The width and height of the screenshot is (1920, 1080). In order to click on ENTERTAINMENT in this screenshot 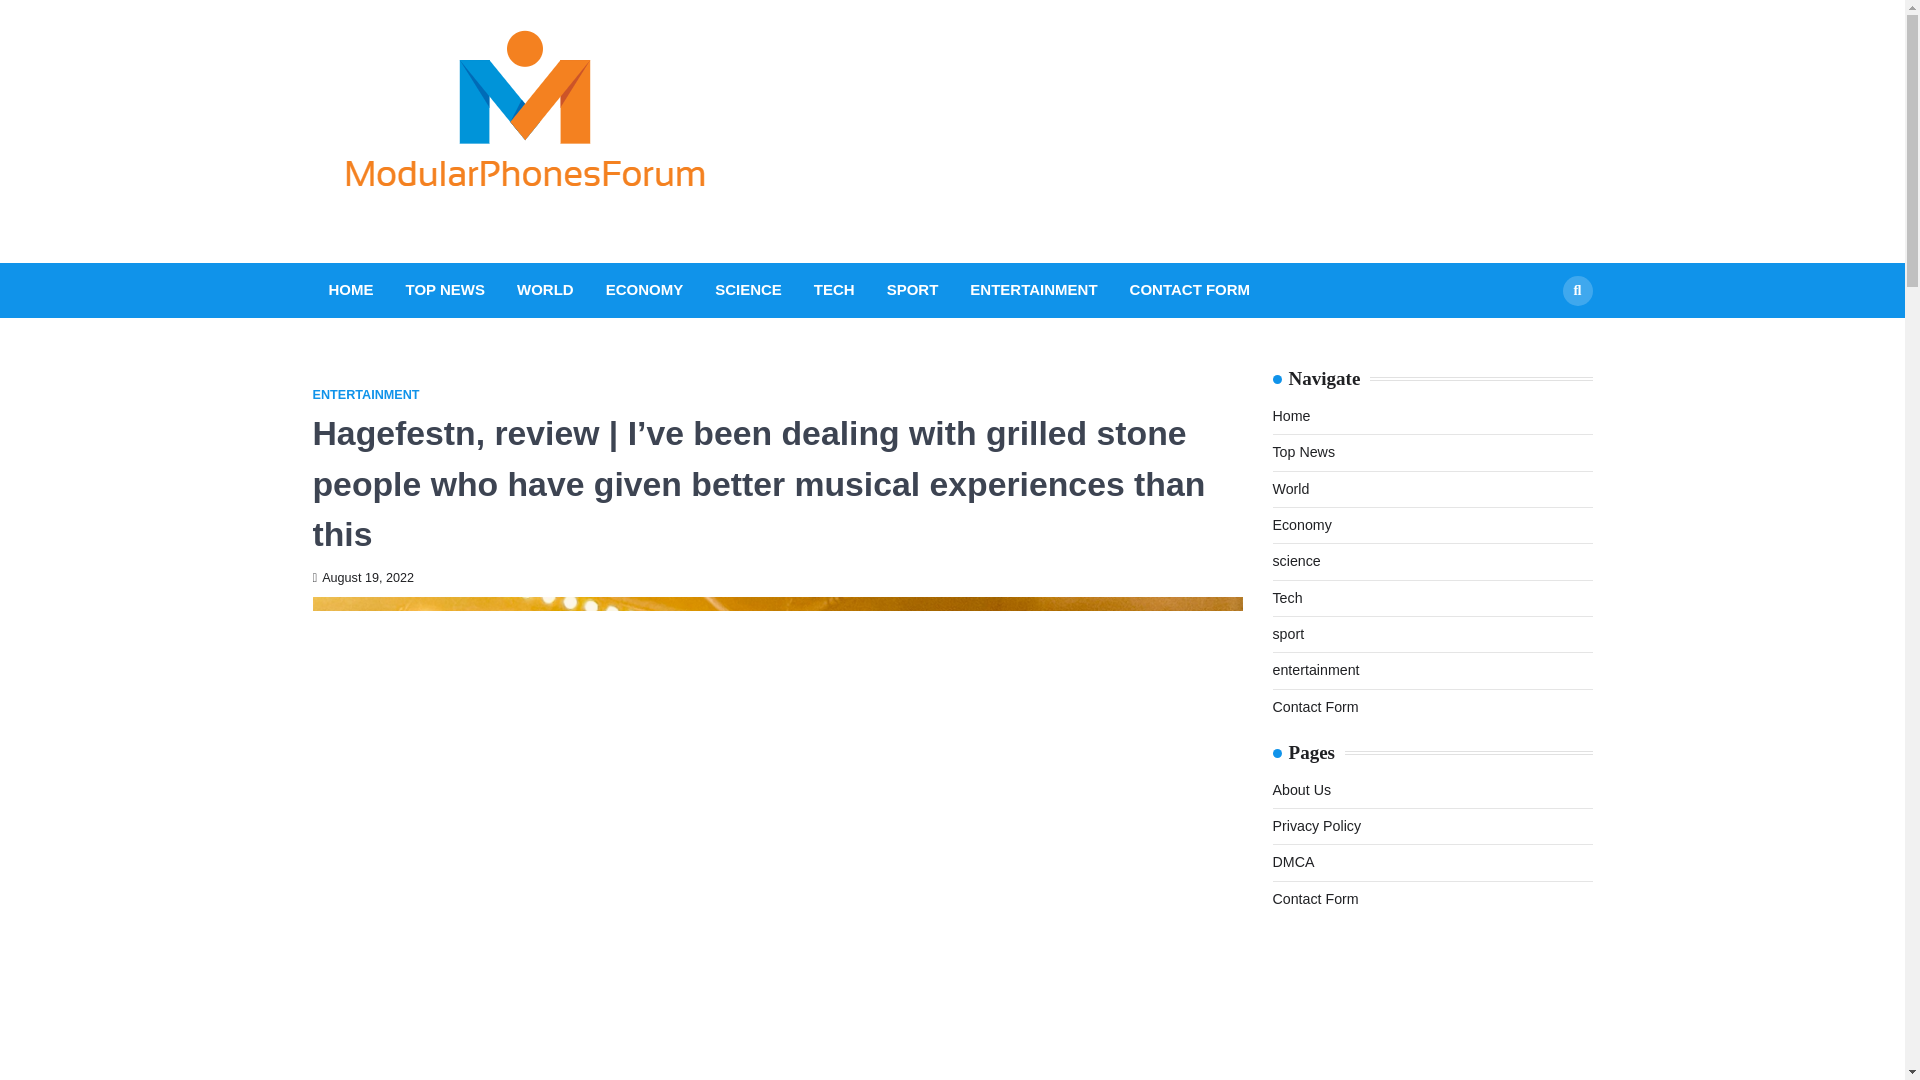, I will do `click(364, 394)`.